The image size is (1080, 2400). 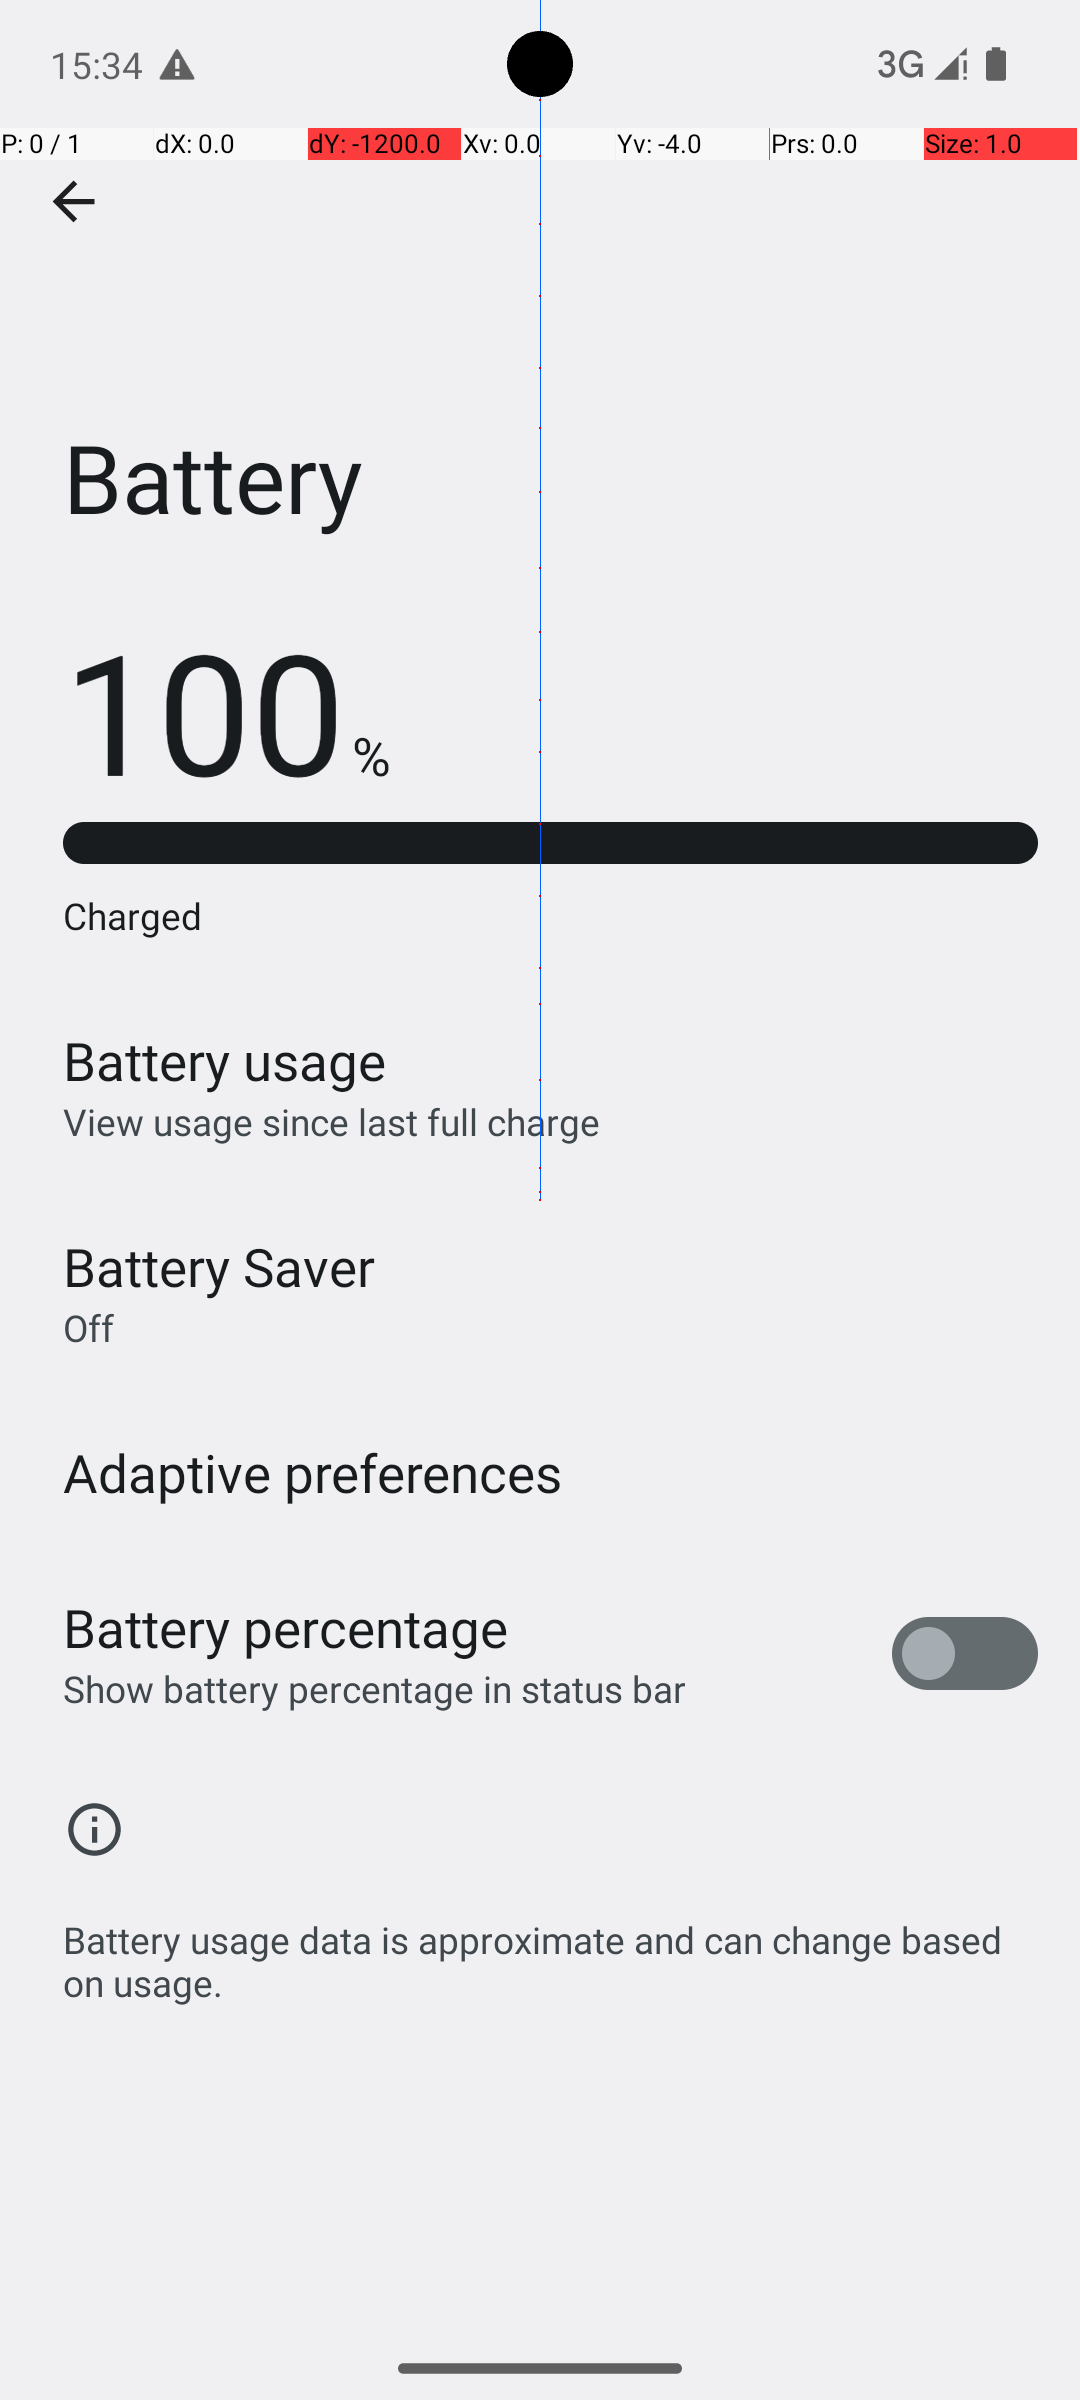 I want to click on 100 %, so click(x=226, y=710).